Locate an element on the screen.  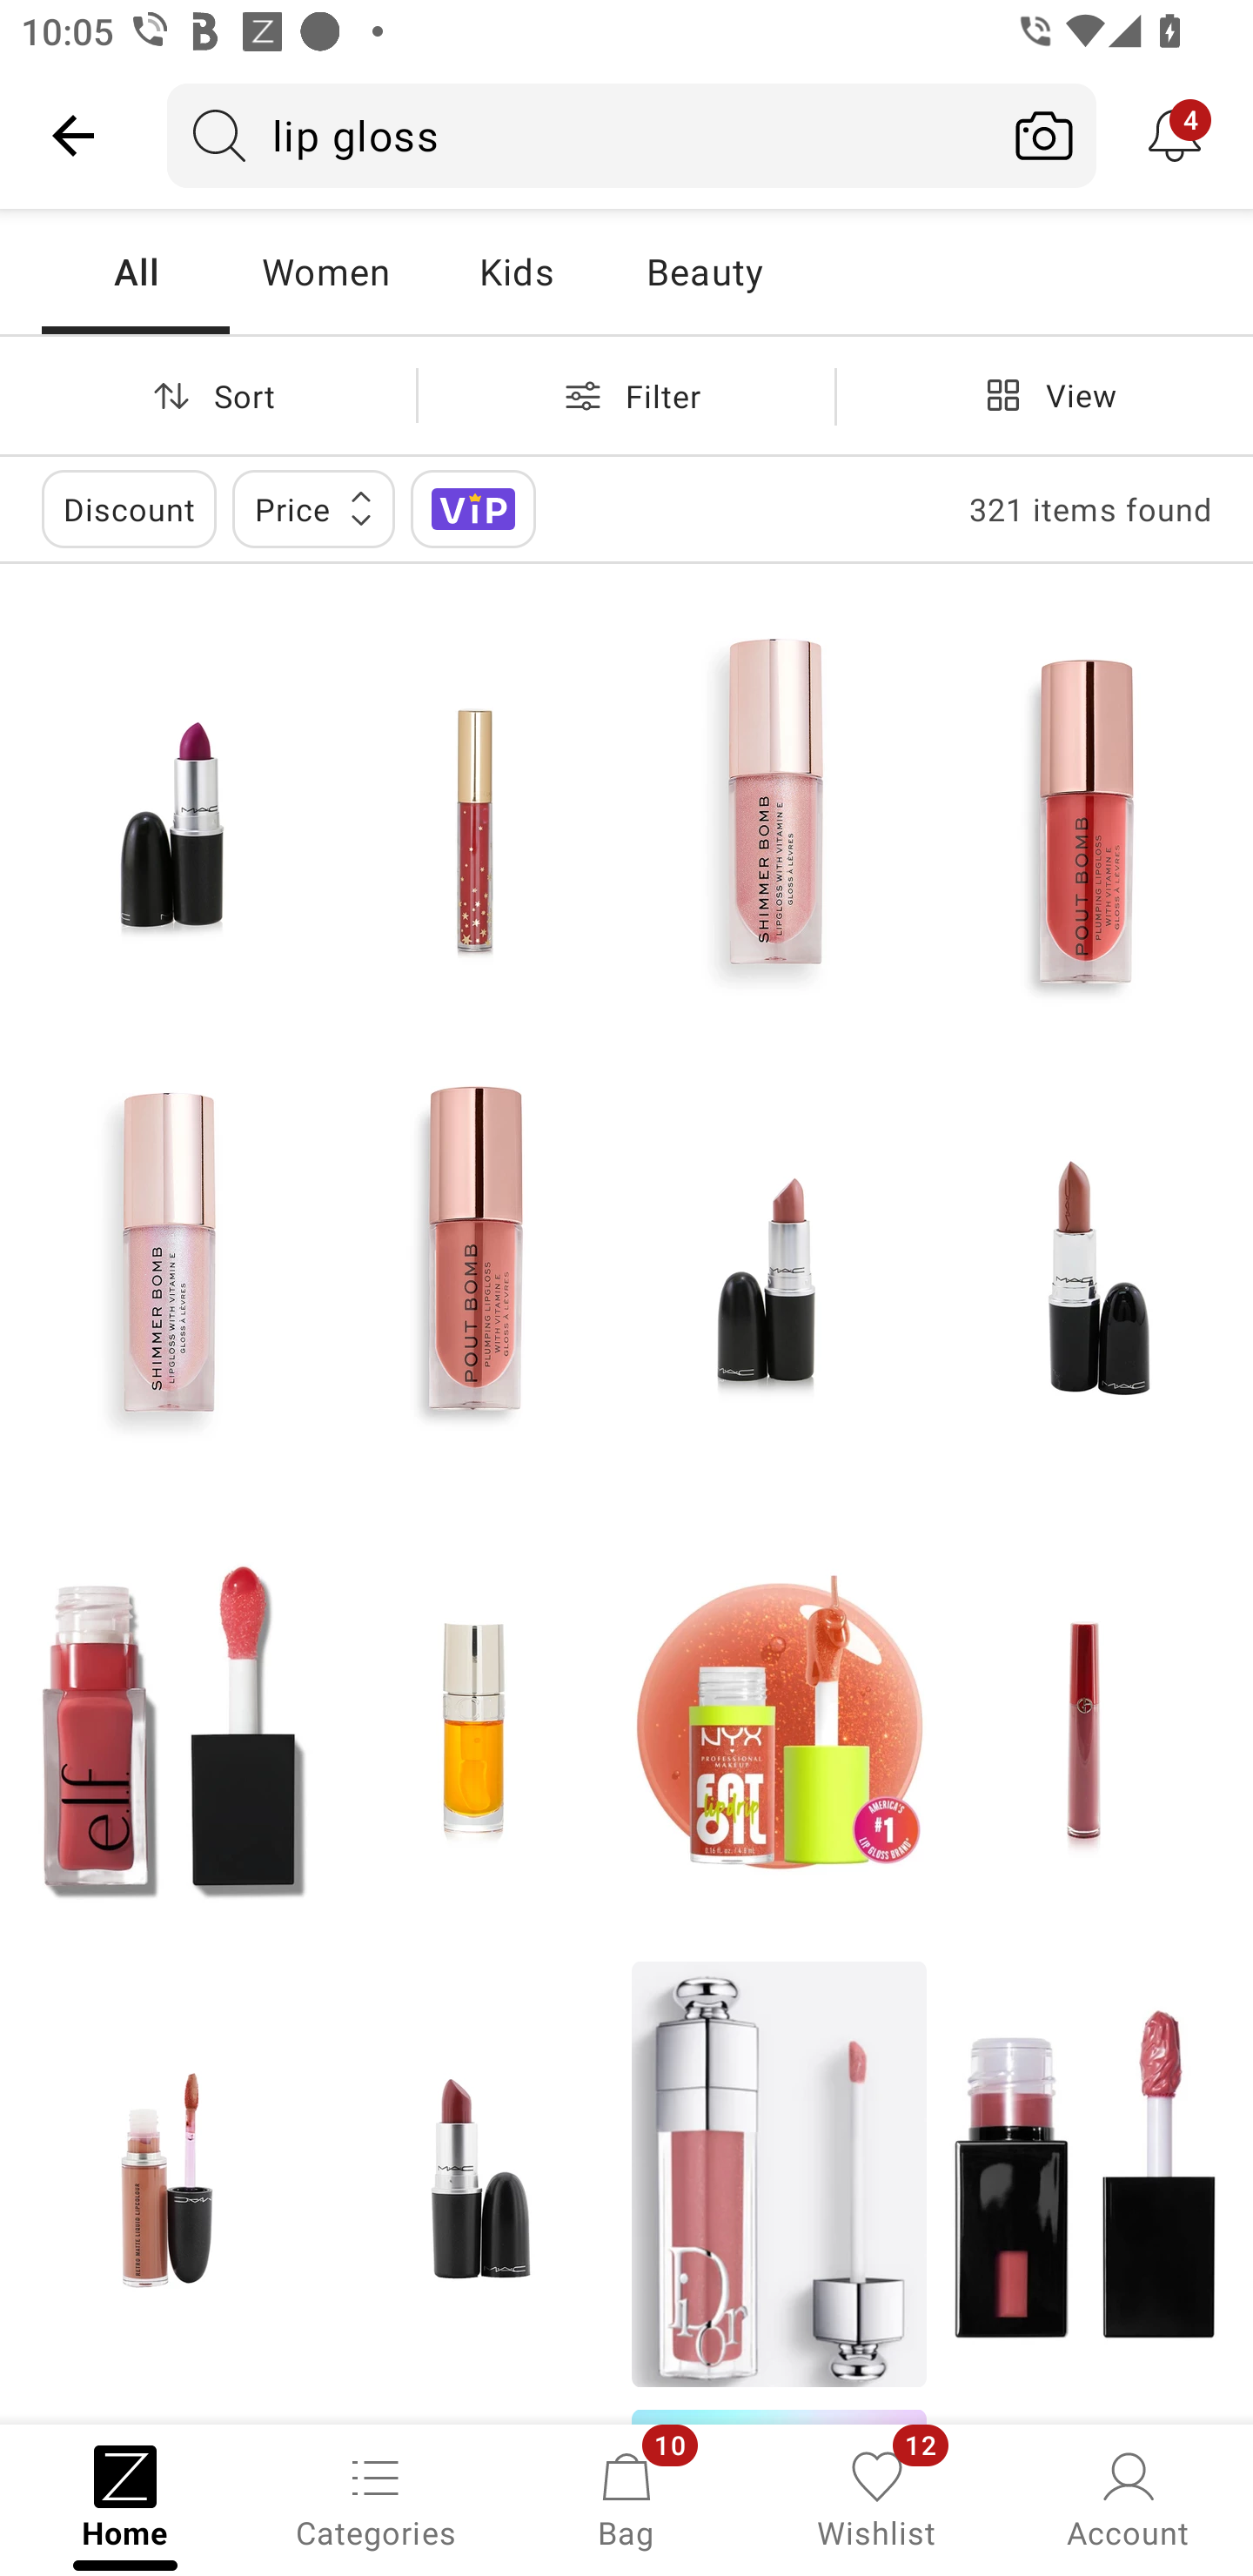
Categories is located at coordinates (376, 2498).